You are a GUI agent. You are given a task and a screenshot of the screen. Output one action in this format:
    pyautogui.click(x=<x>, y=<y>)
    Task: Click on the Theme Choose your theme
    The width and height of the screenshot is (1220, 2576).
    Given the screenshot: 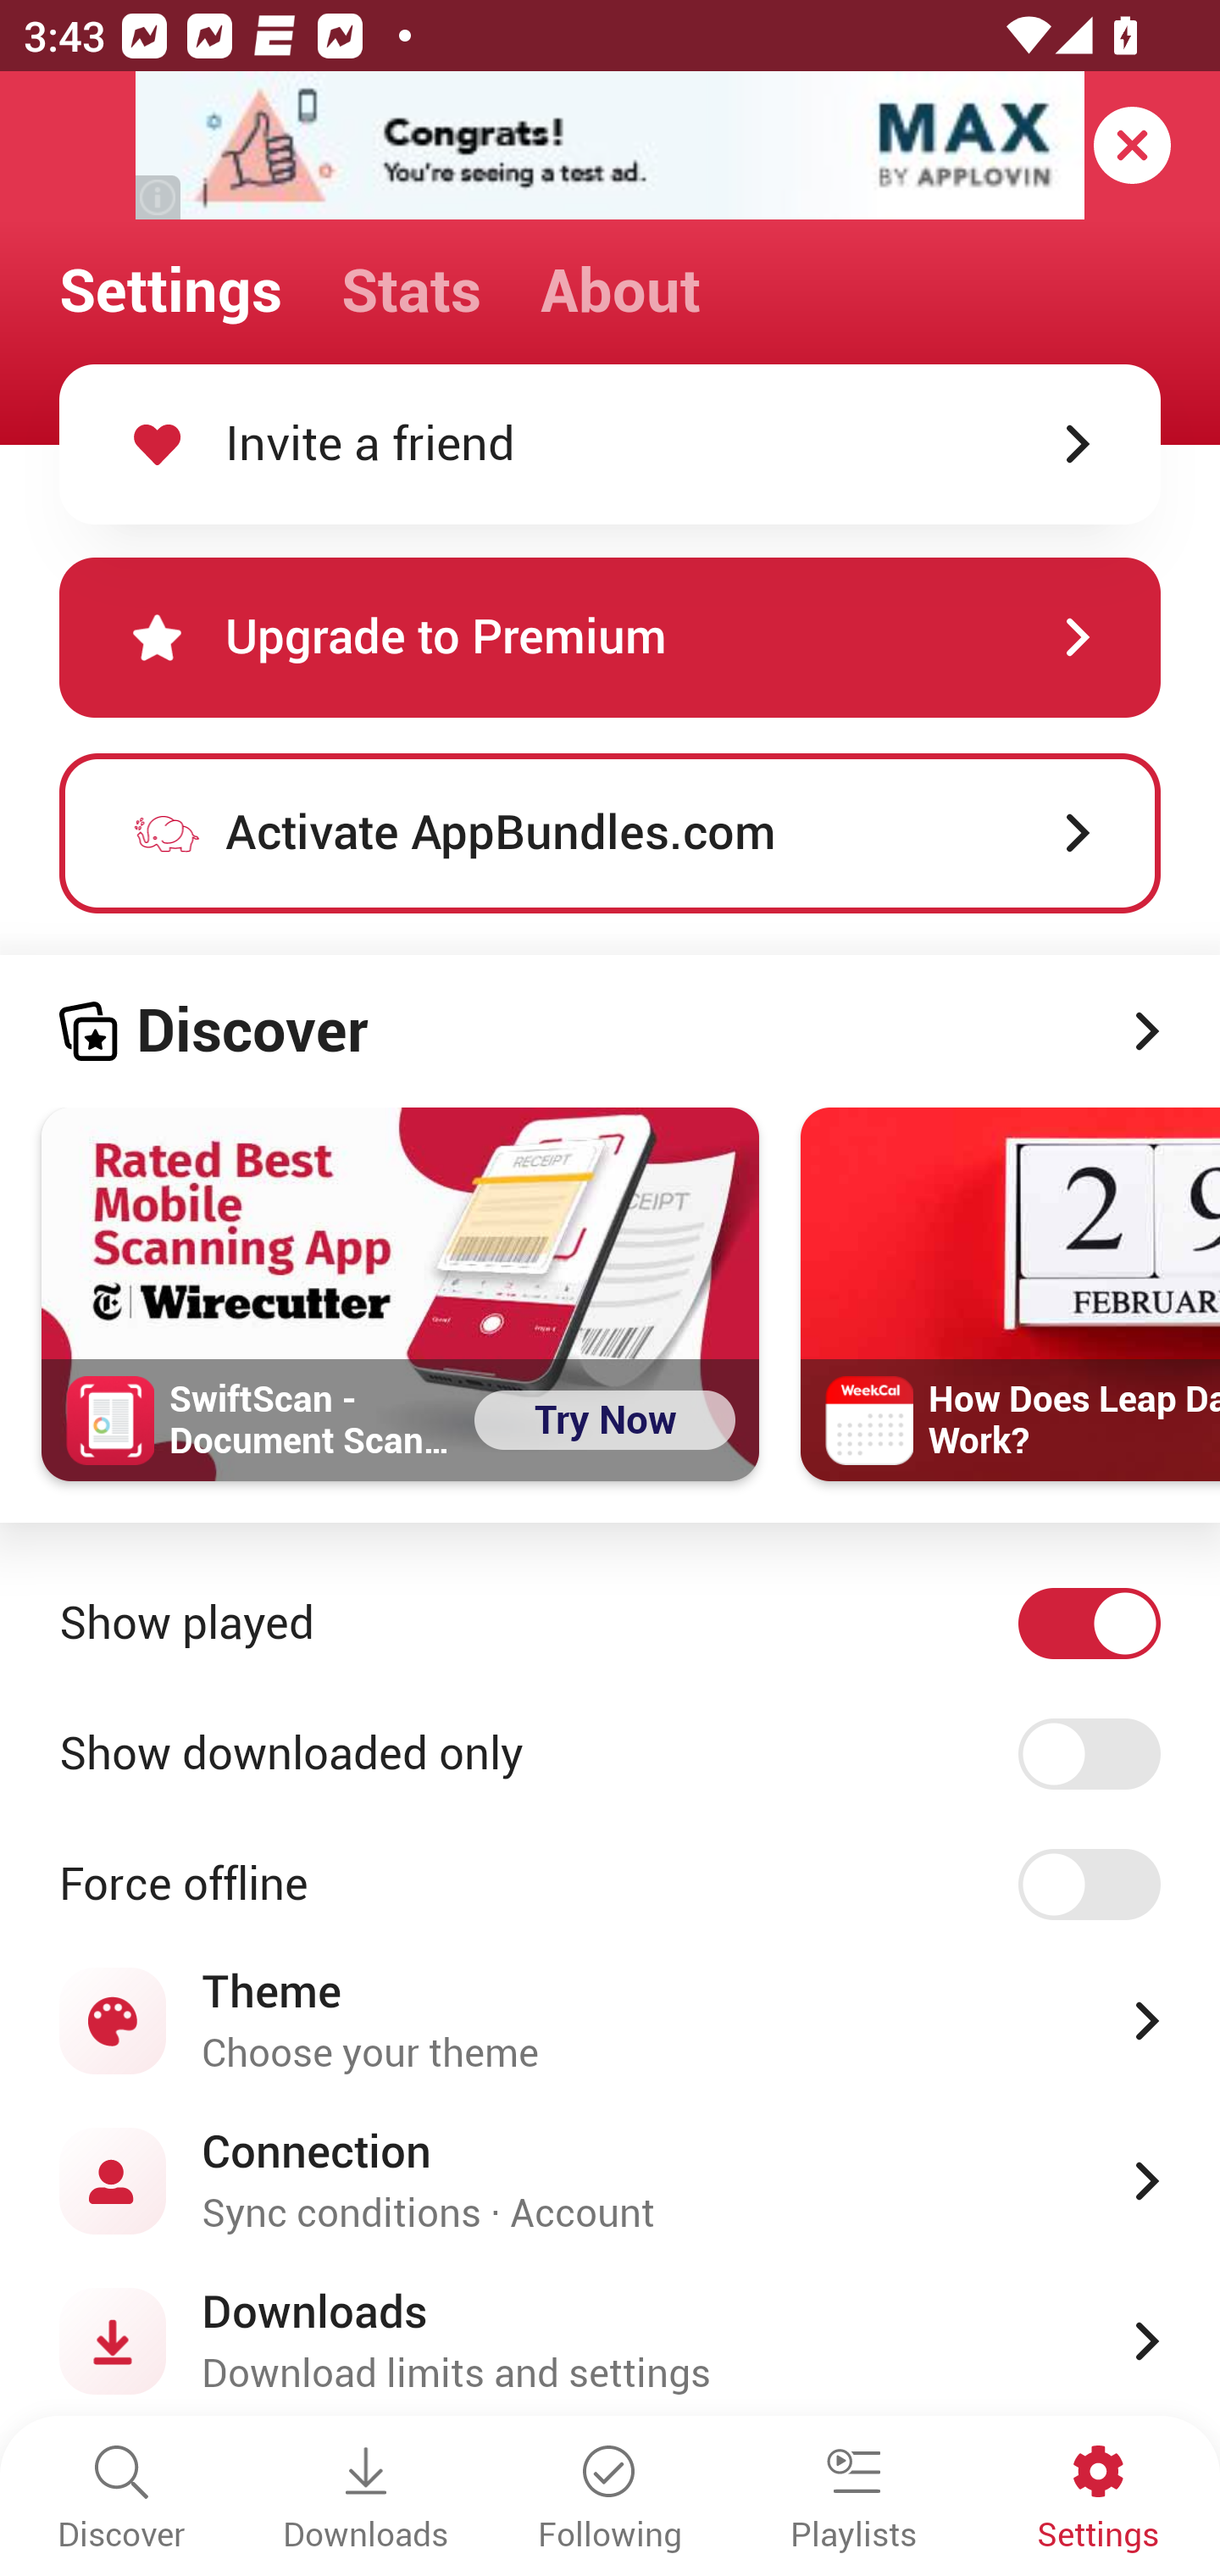 What is the action you would take?
    pyautogui.click(x=610, y=2020)
    